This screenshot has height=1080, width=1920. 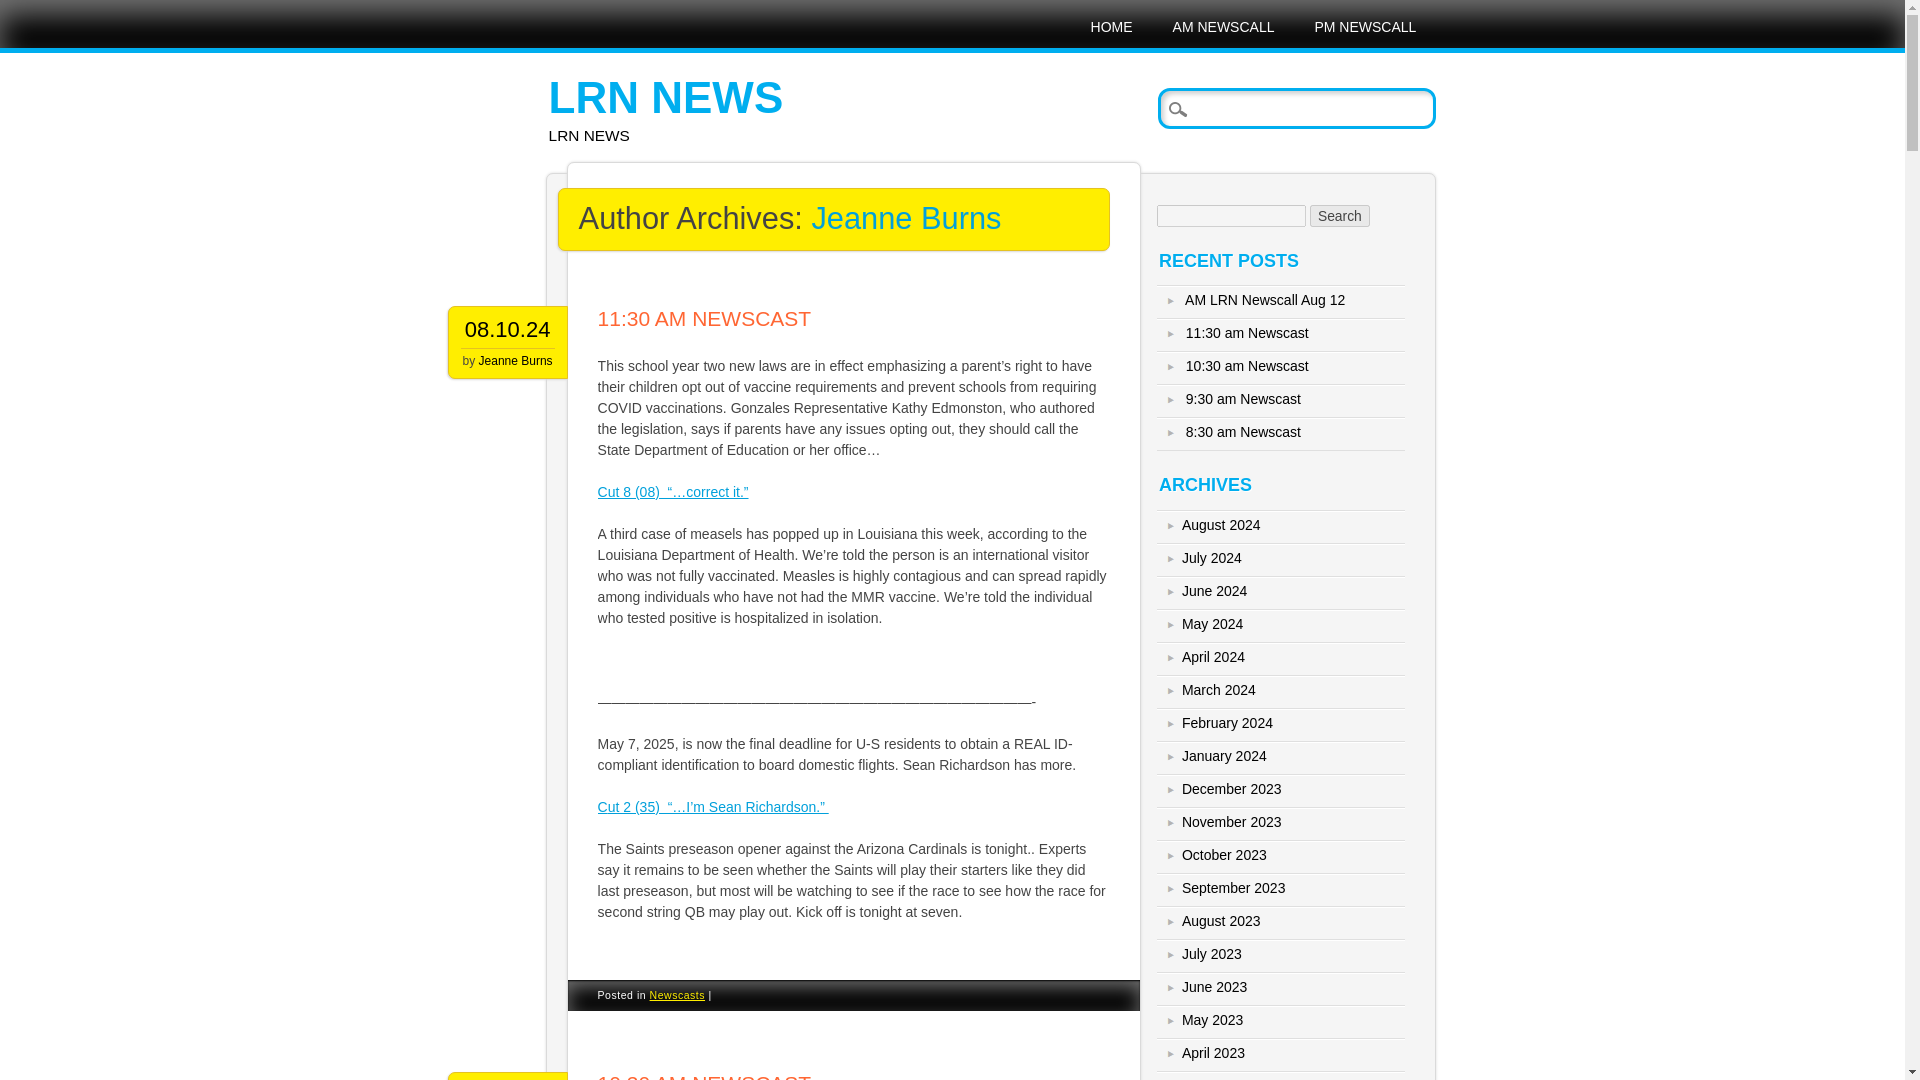 I want to click on View all posts by Jeanne Burns, so click(x=515, y=361).